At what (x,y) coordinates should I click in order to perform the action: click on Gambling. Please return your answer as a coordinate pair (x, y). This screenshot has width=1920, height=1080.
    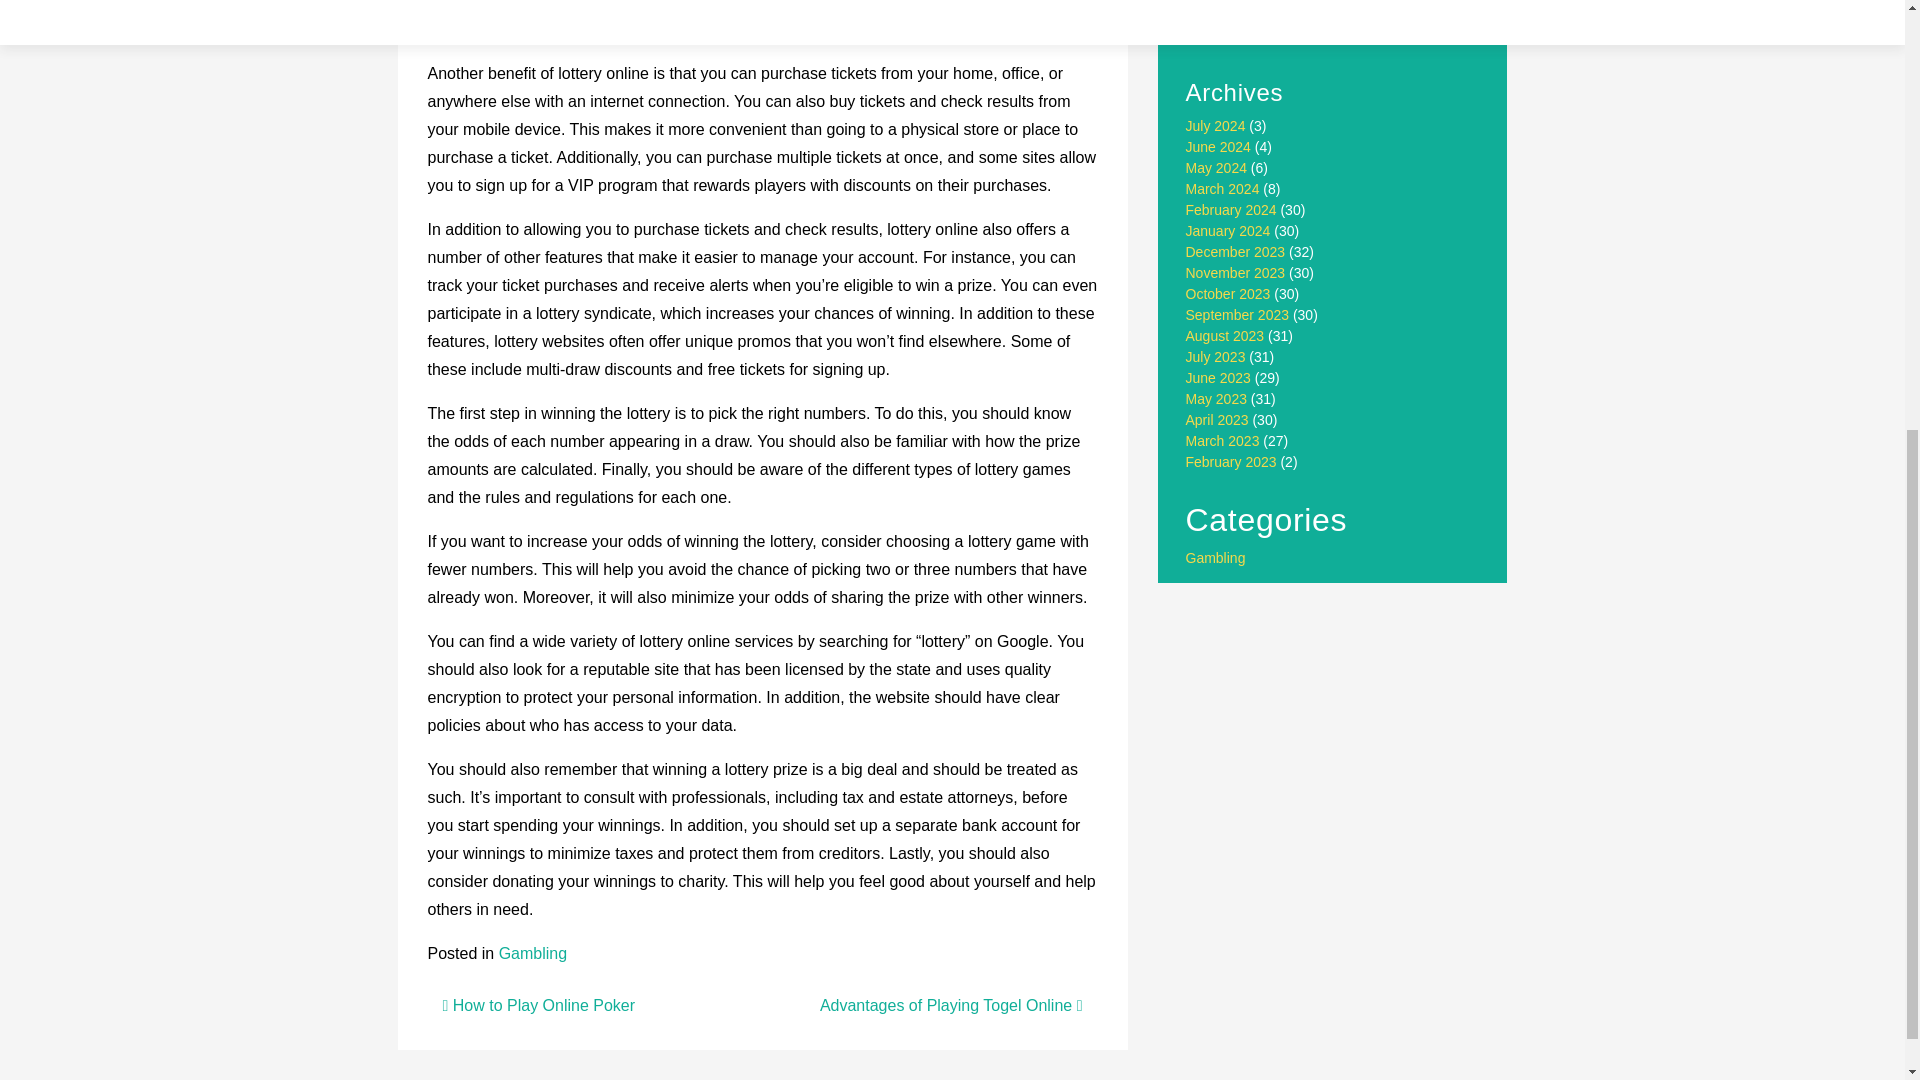
    Looking at the image, I should click on (532, 954).